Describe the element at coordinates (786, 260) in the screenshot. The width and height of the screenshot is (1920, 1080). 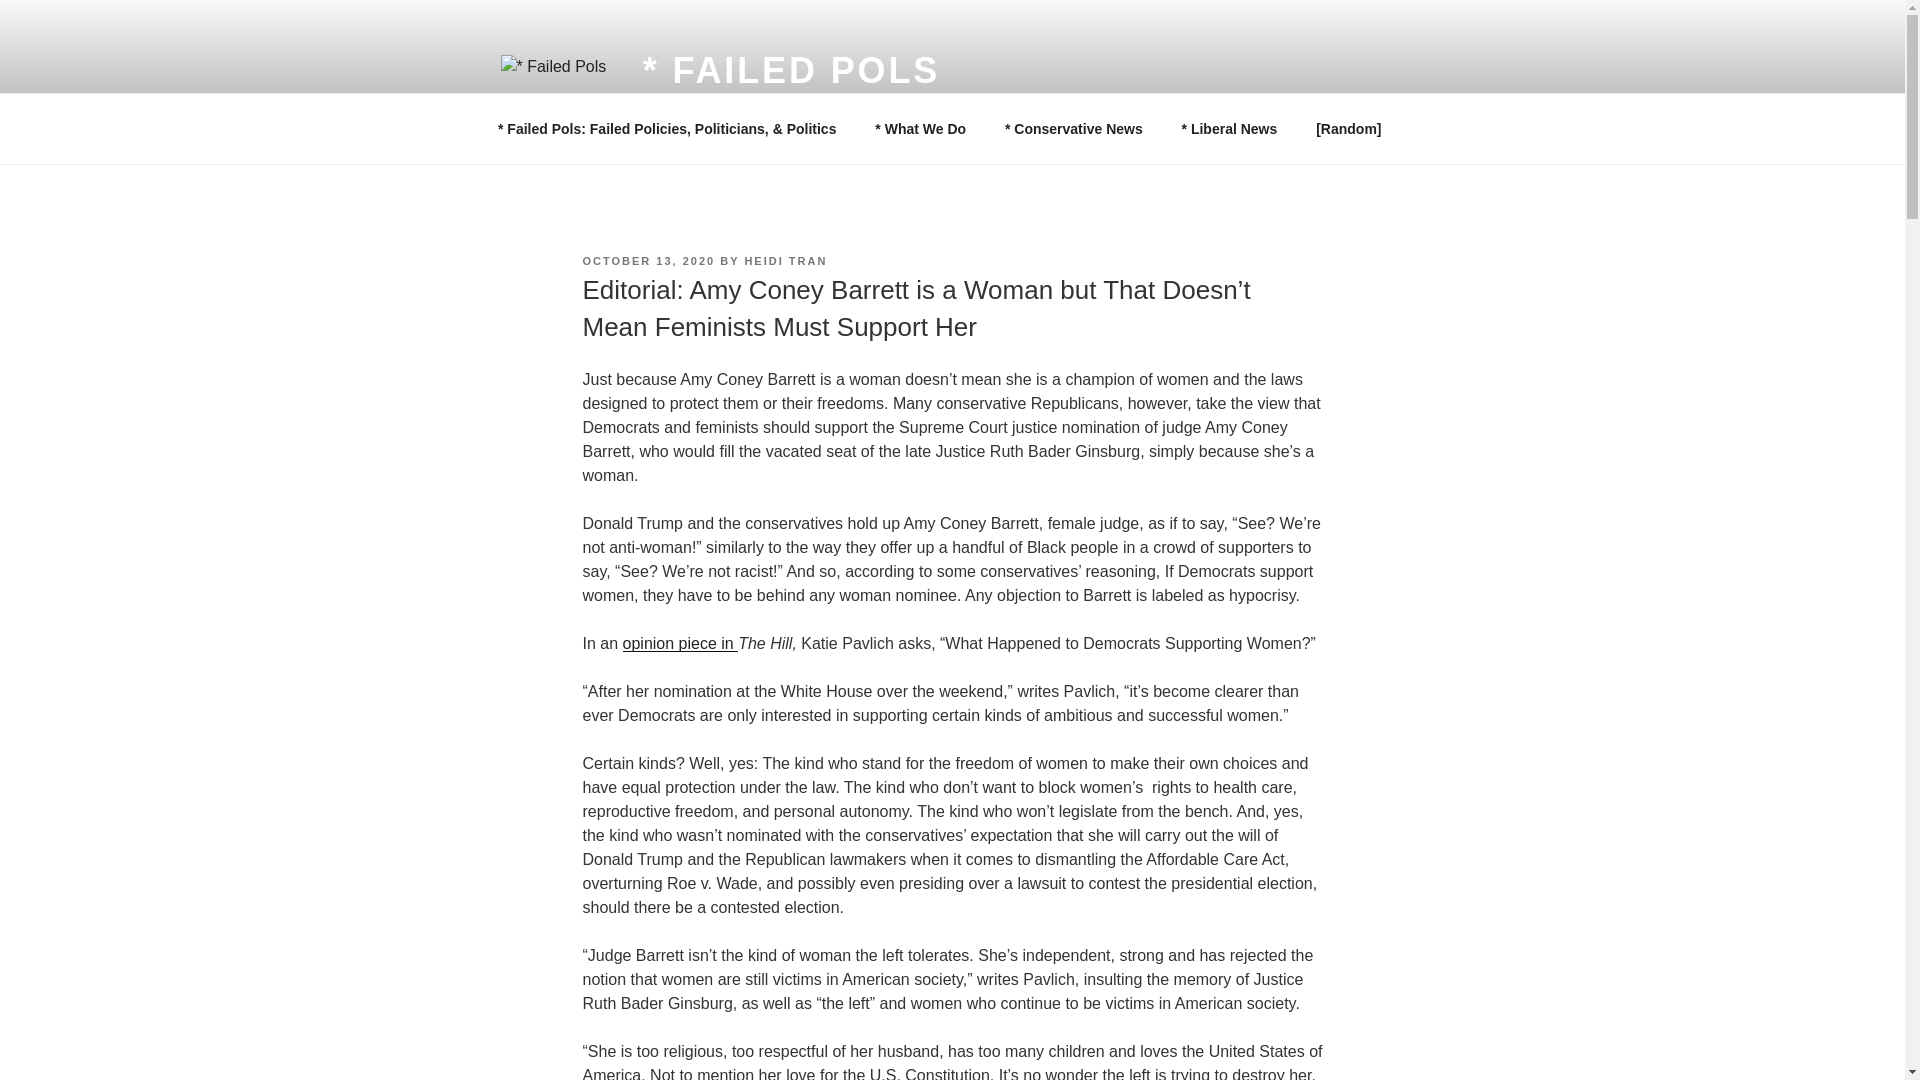
I see `HEIDI TRAN` at that location.